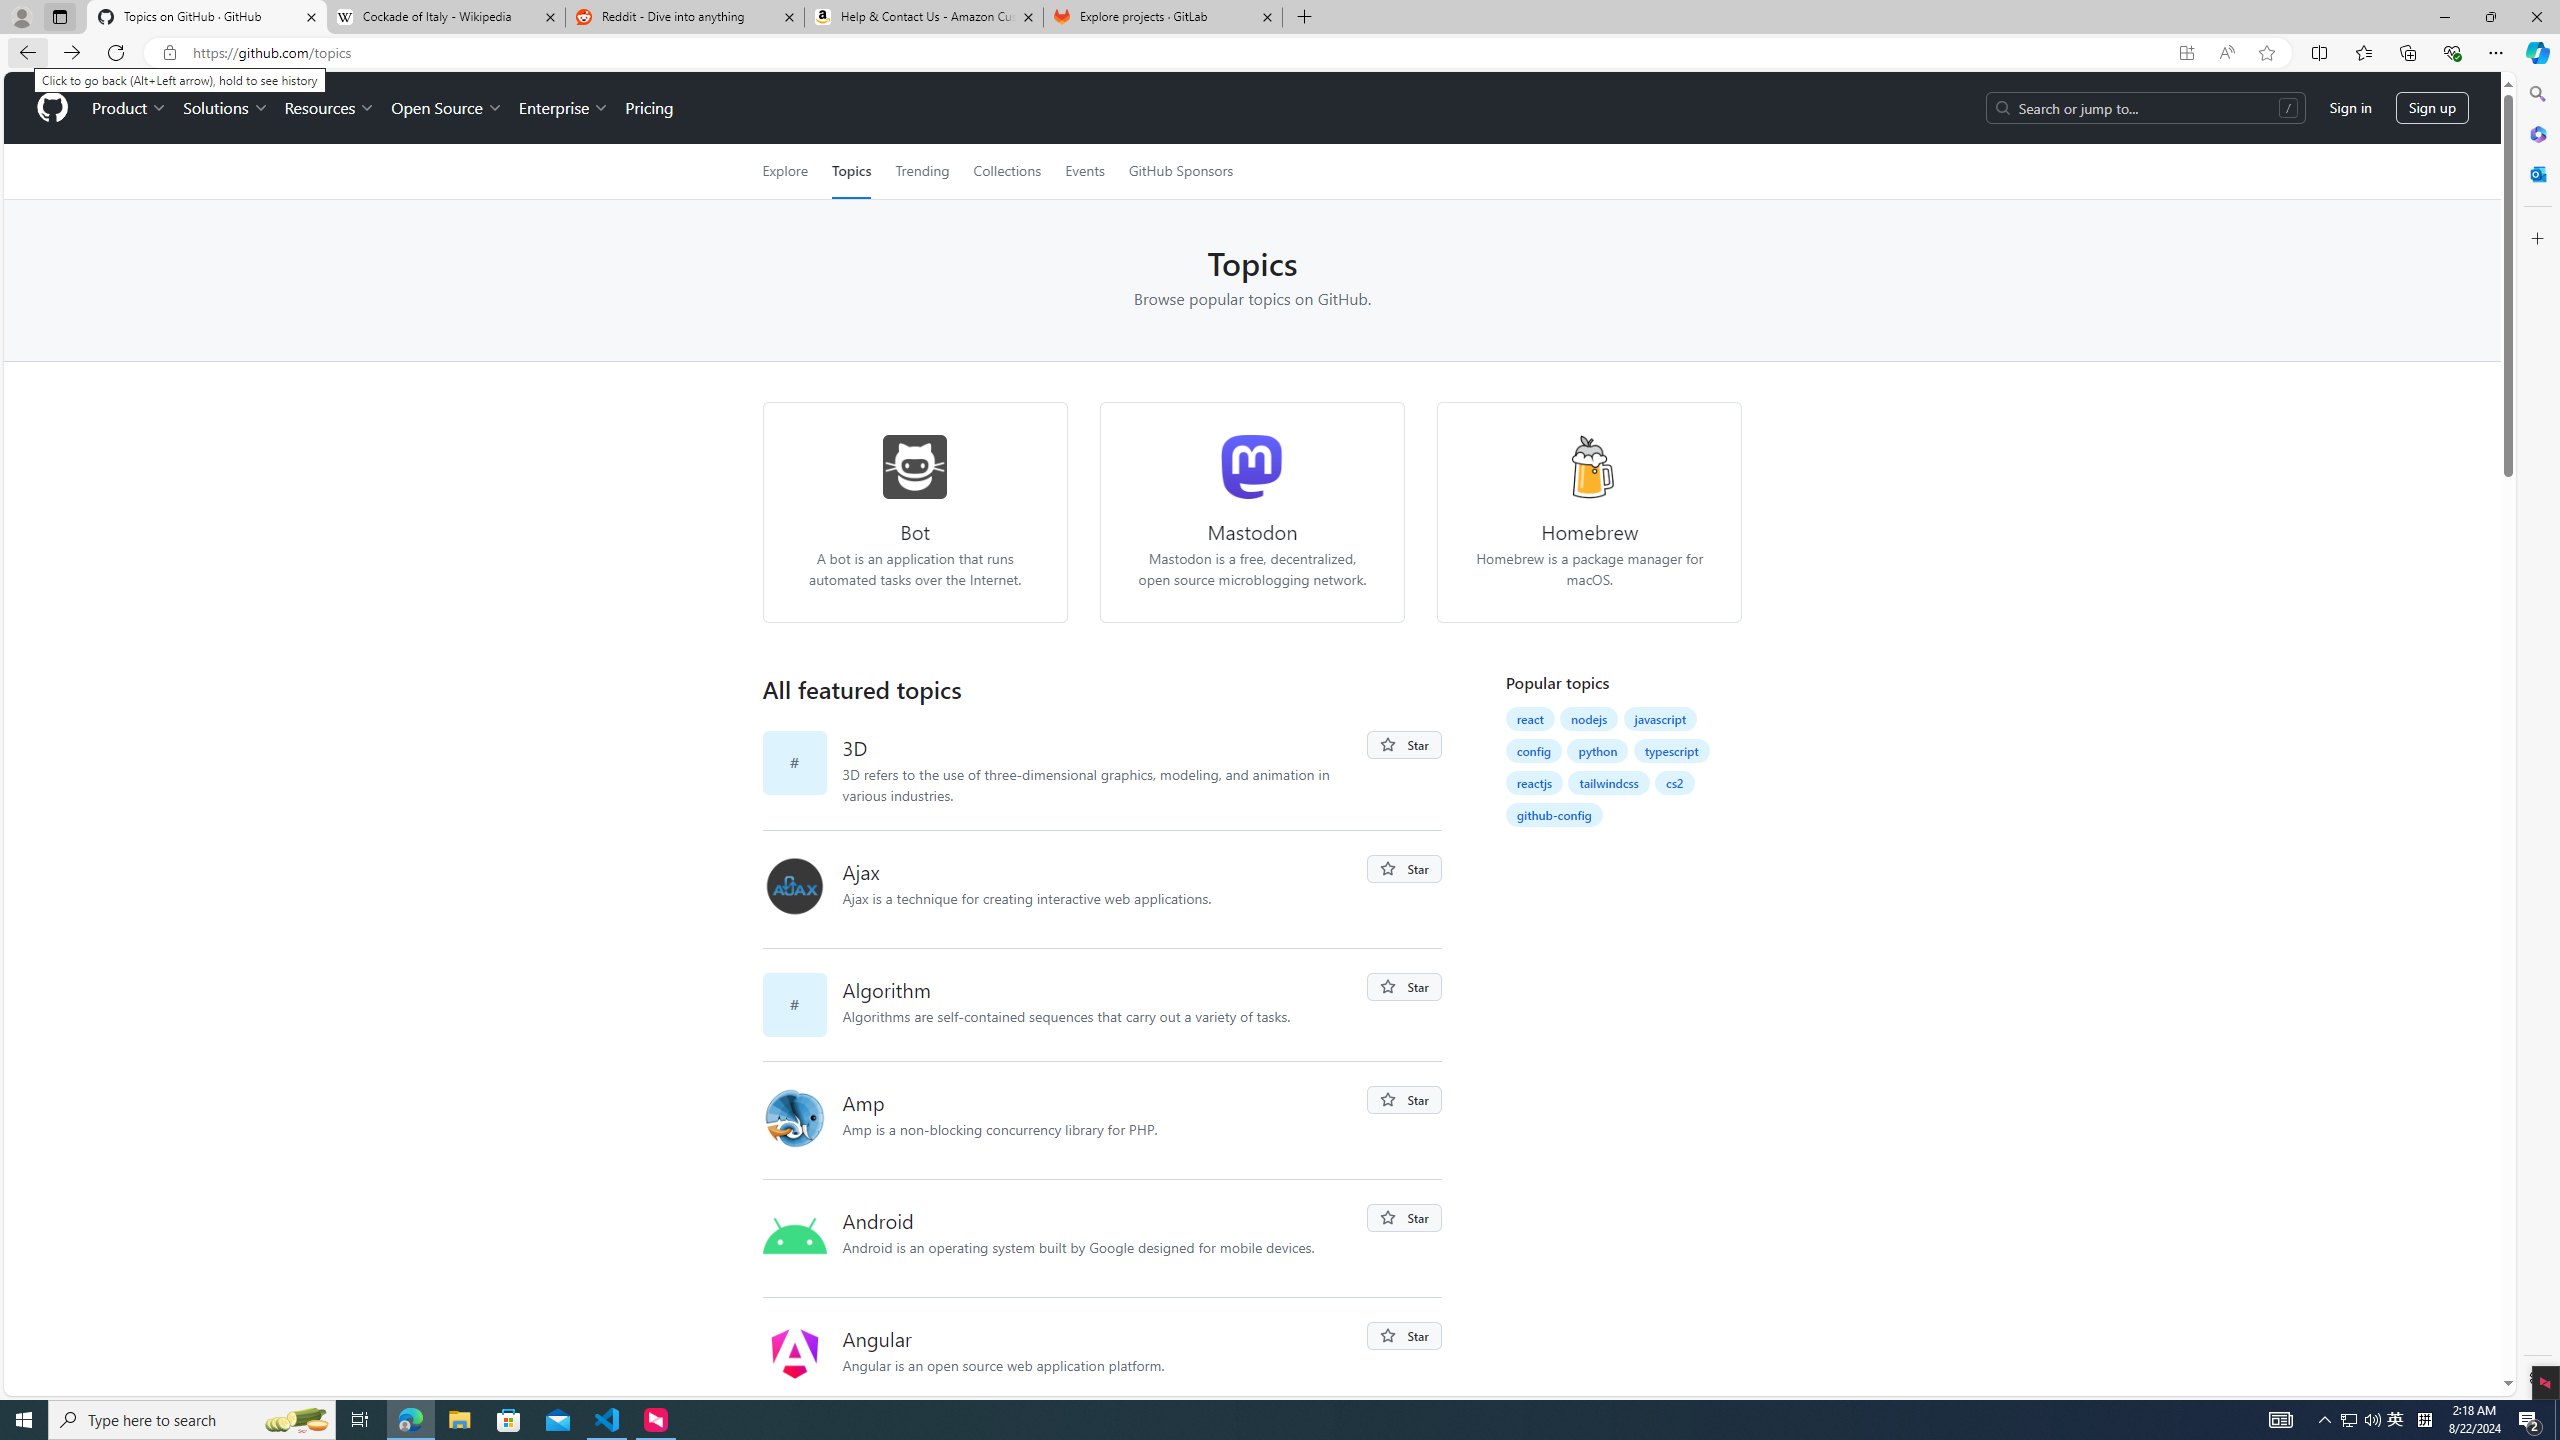 The height and width of the screenshot is (1440, 2560). Describe the element at coordinates (1253, 466) in the screenshot. I see `mastodon` at that location.